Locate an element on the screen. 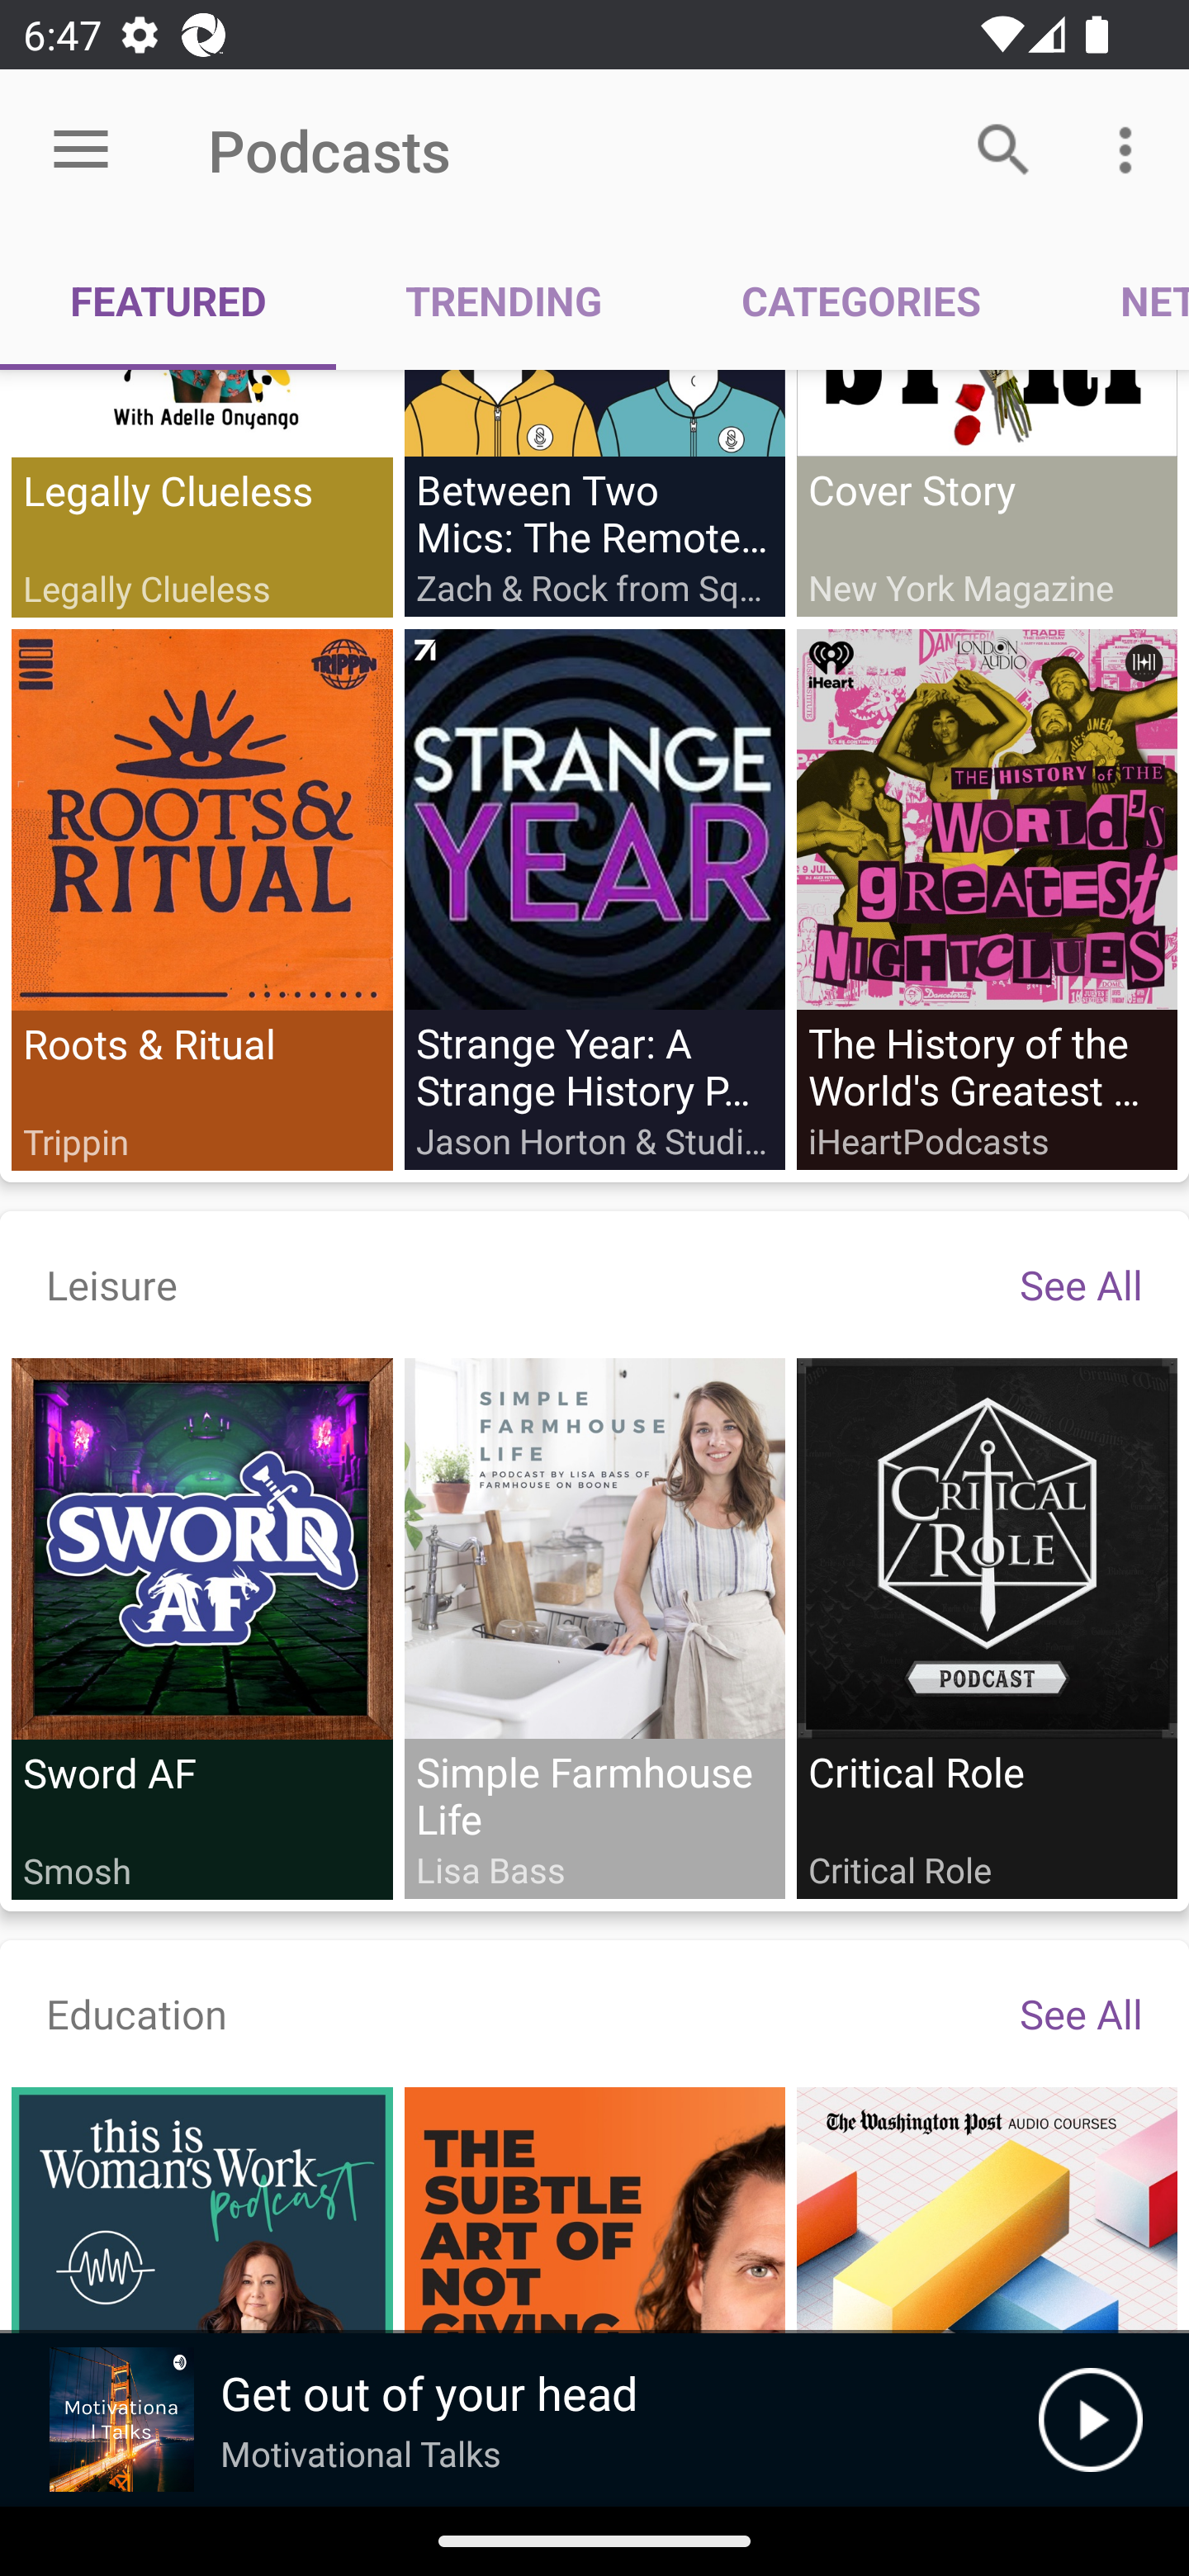  TRENDING is located at coordinates (504, 301).